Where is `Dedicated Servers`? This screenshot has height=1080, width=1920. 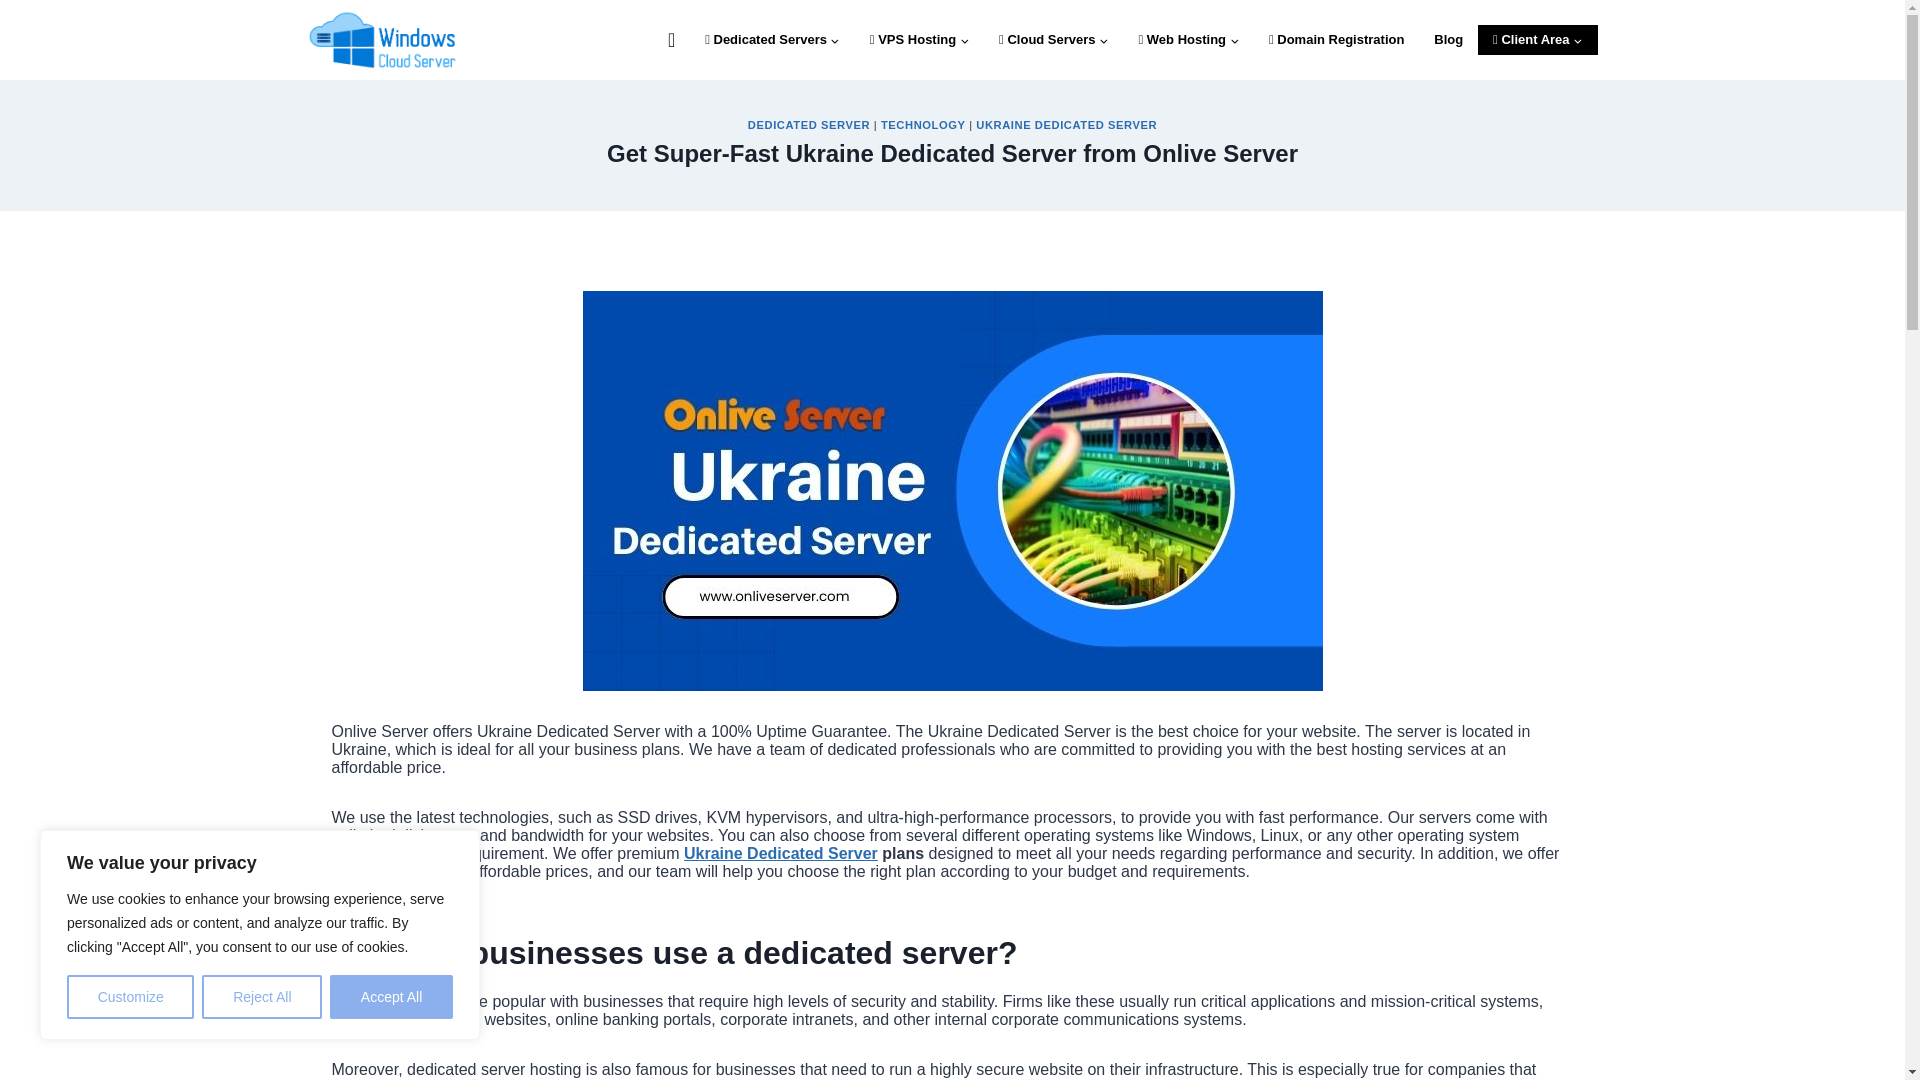 Dedicated Servers is located at coordinates (772, 40).